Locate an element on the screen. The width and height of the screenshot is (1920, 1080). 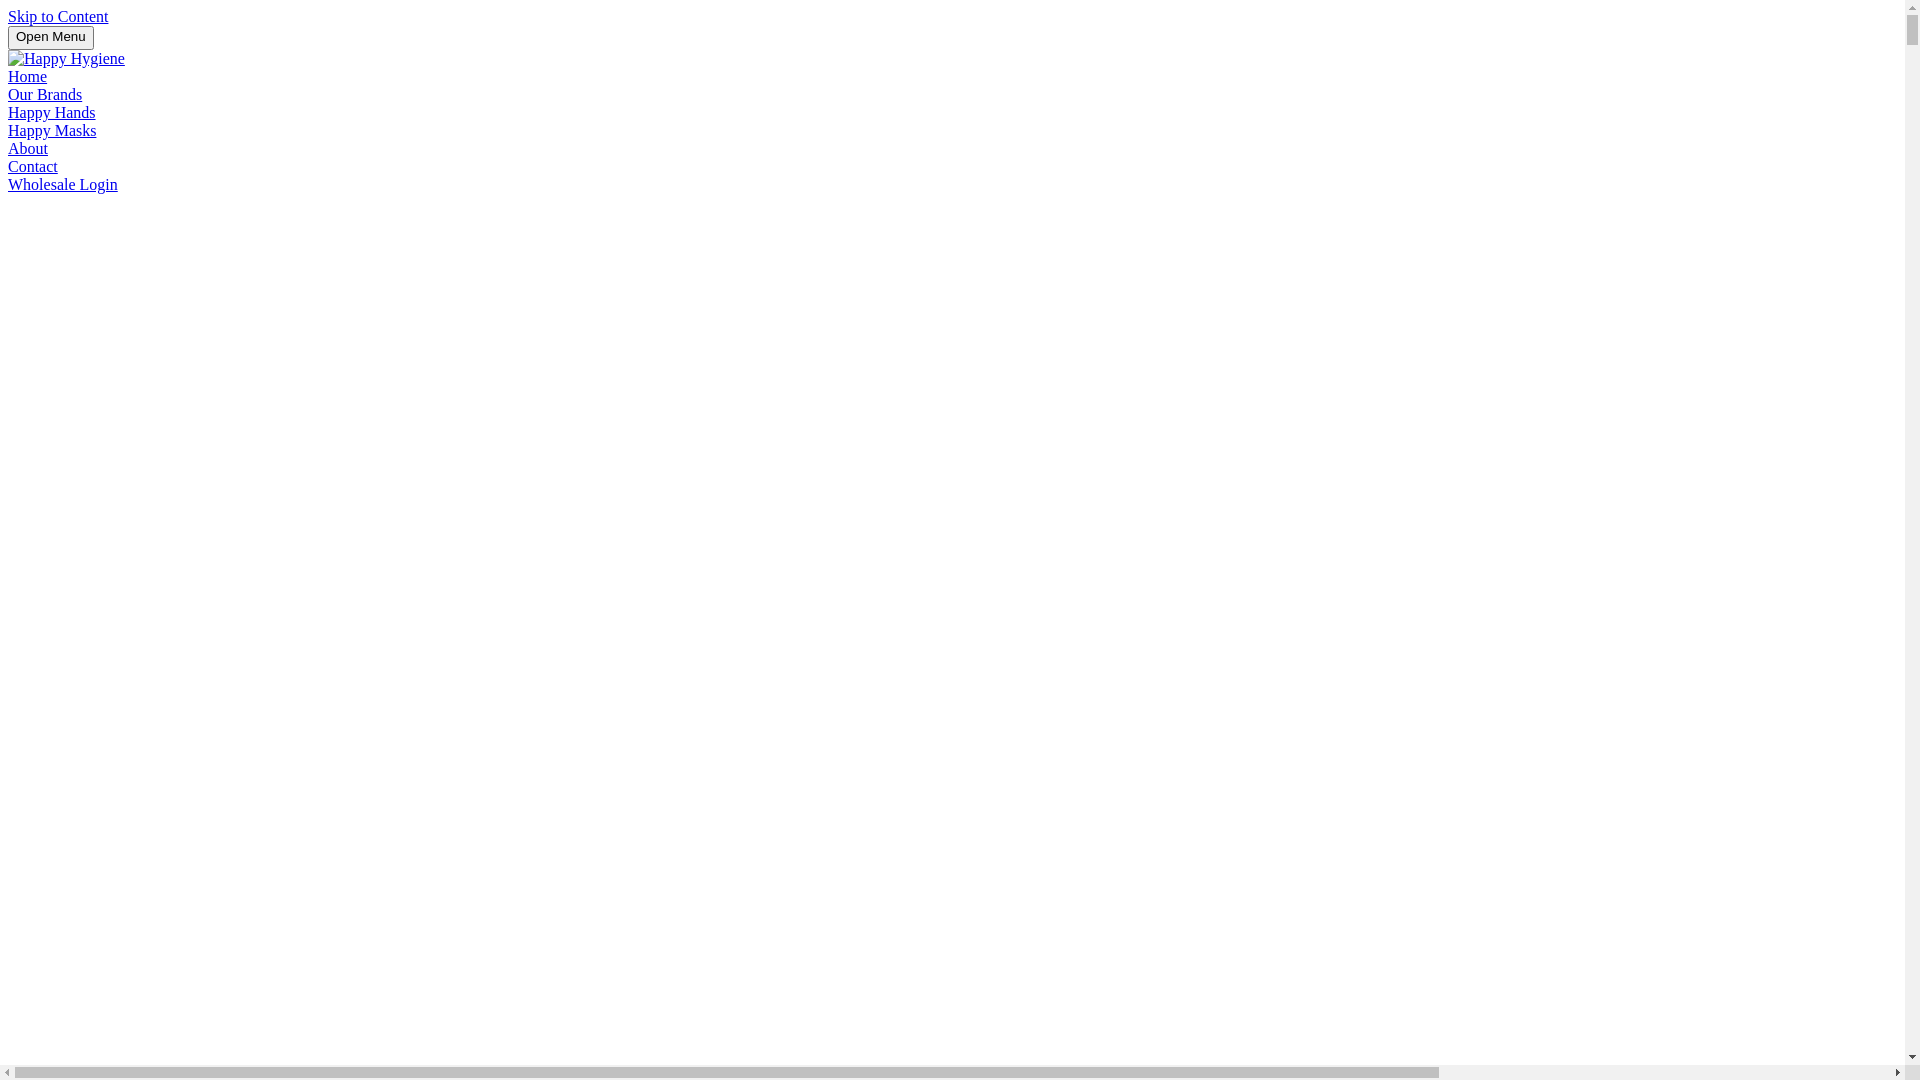
Our Brands is located at coordinates (45, 94).